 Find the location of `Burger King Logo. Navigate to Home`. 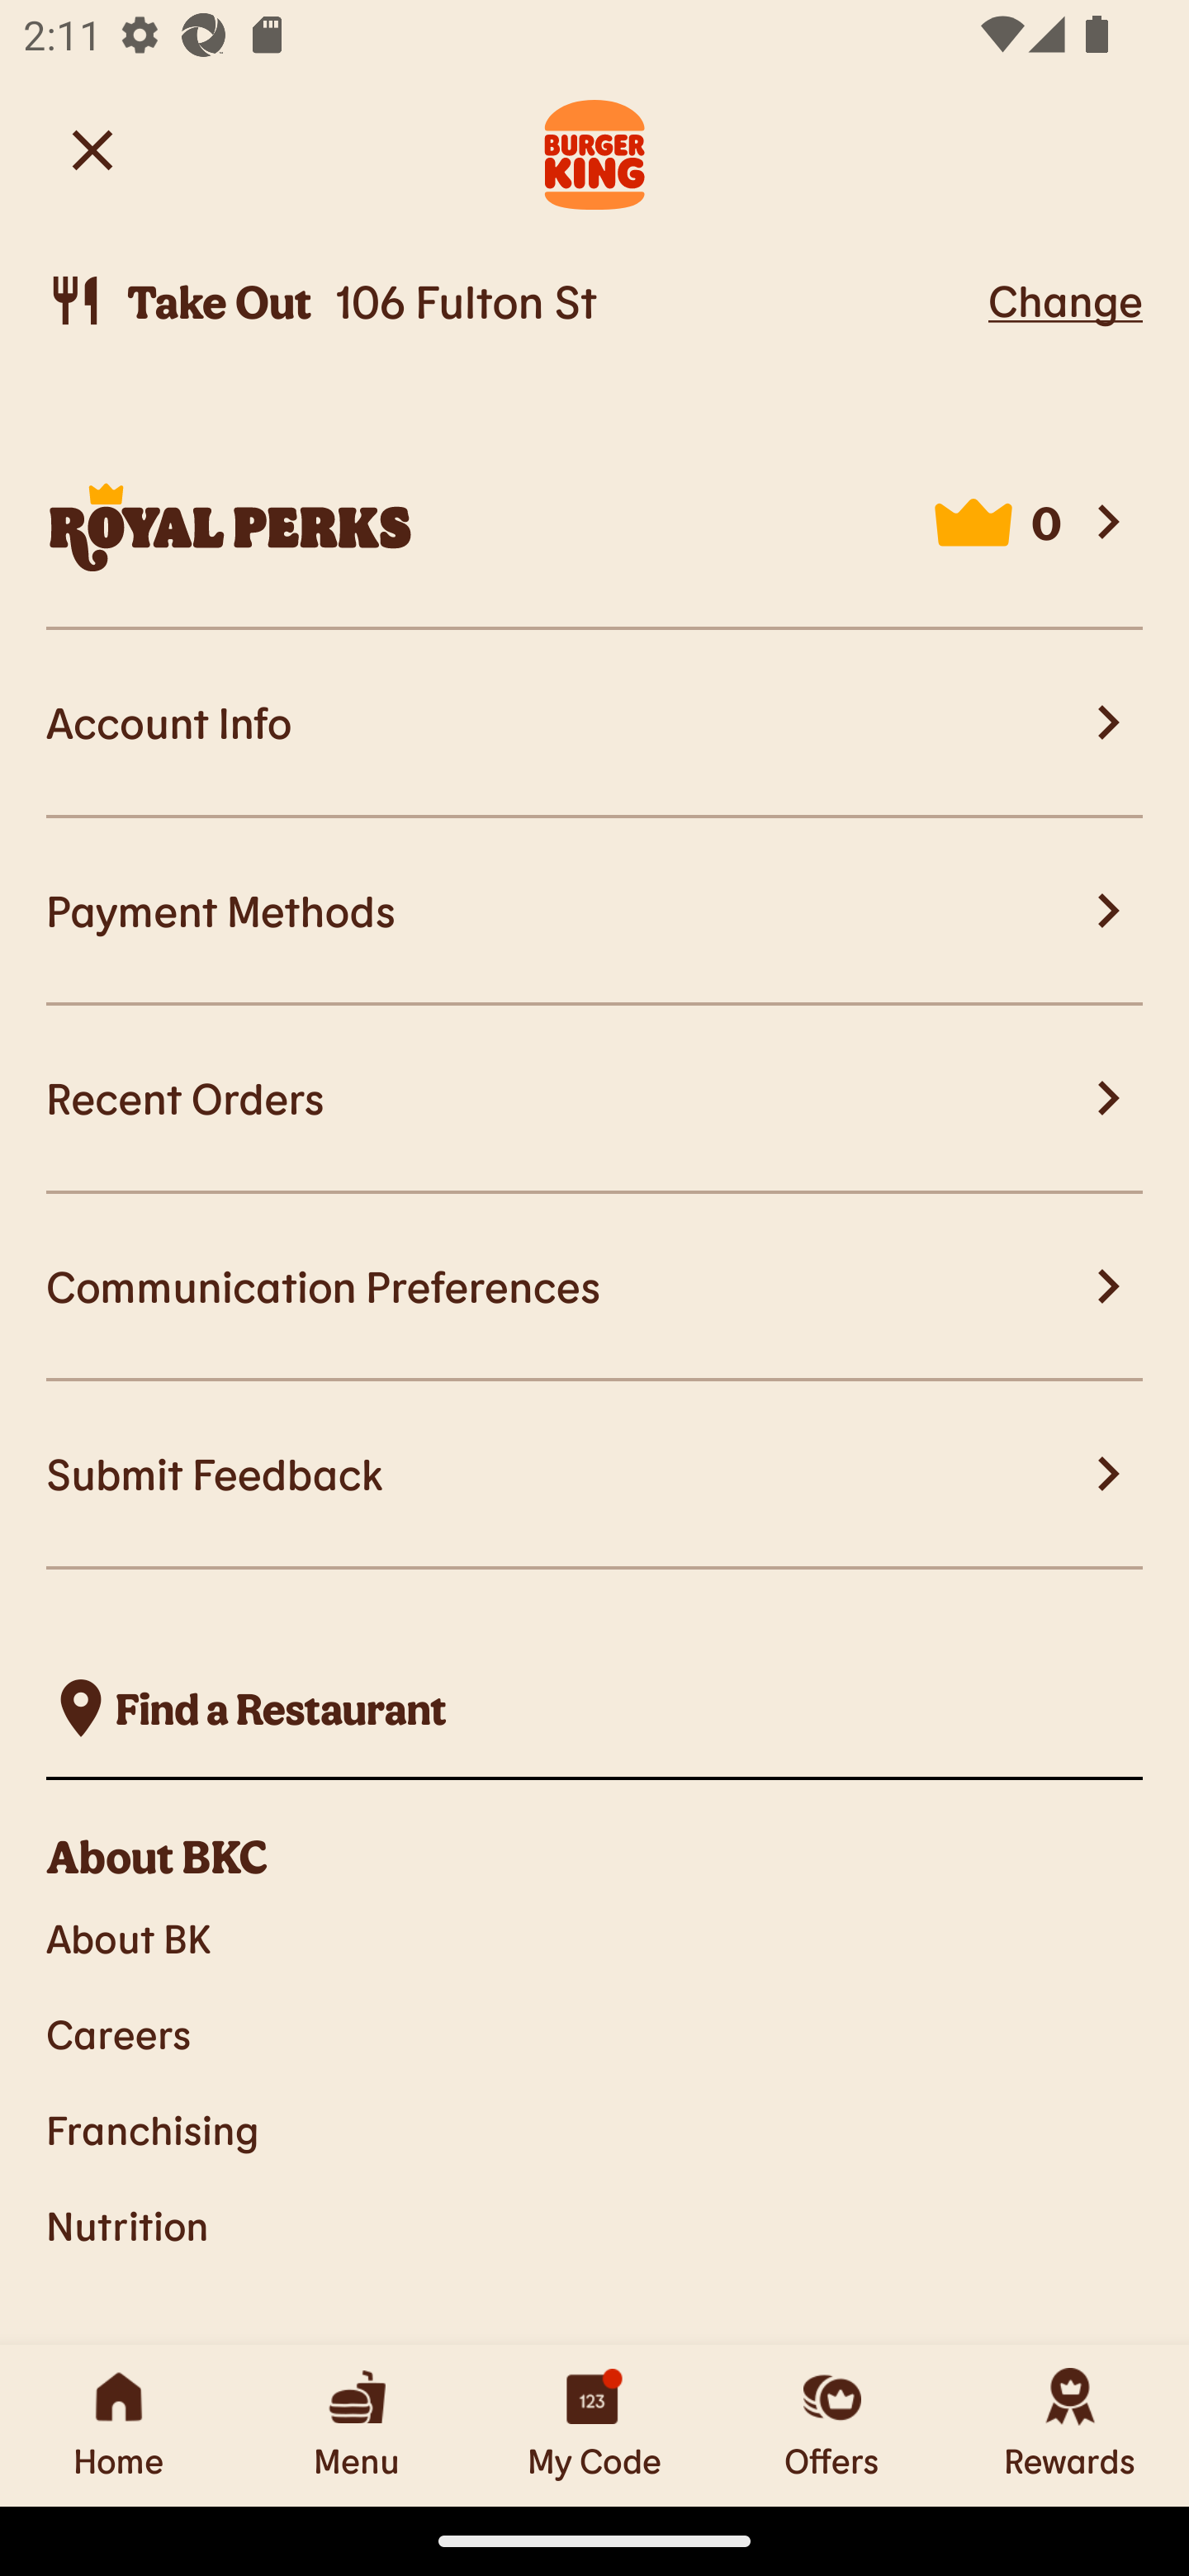

Burger King Logo. Navigate to Home is located at coordinates (594, 150).